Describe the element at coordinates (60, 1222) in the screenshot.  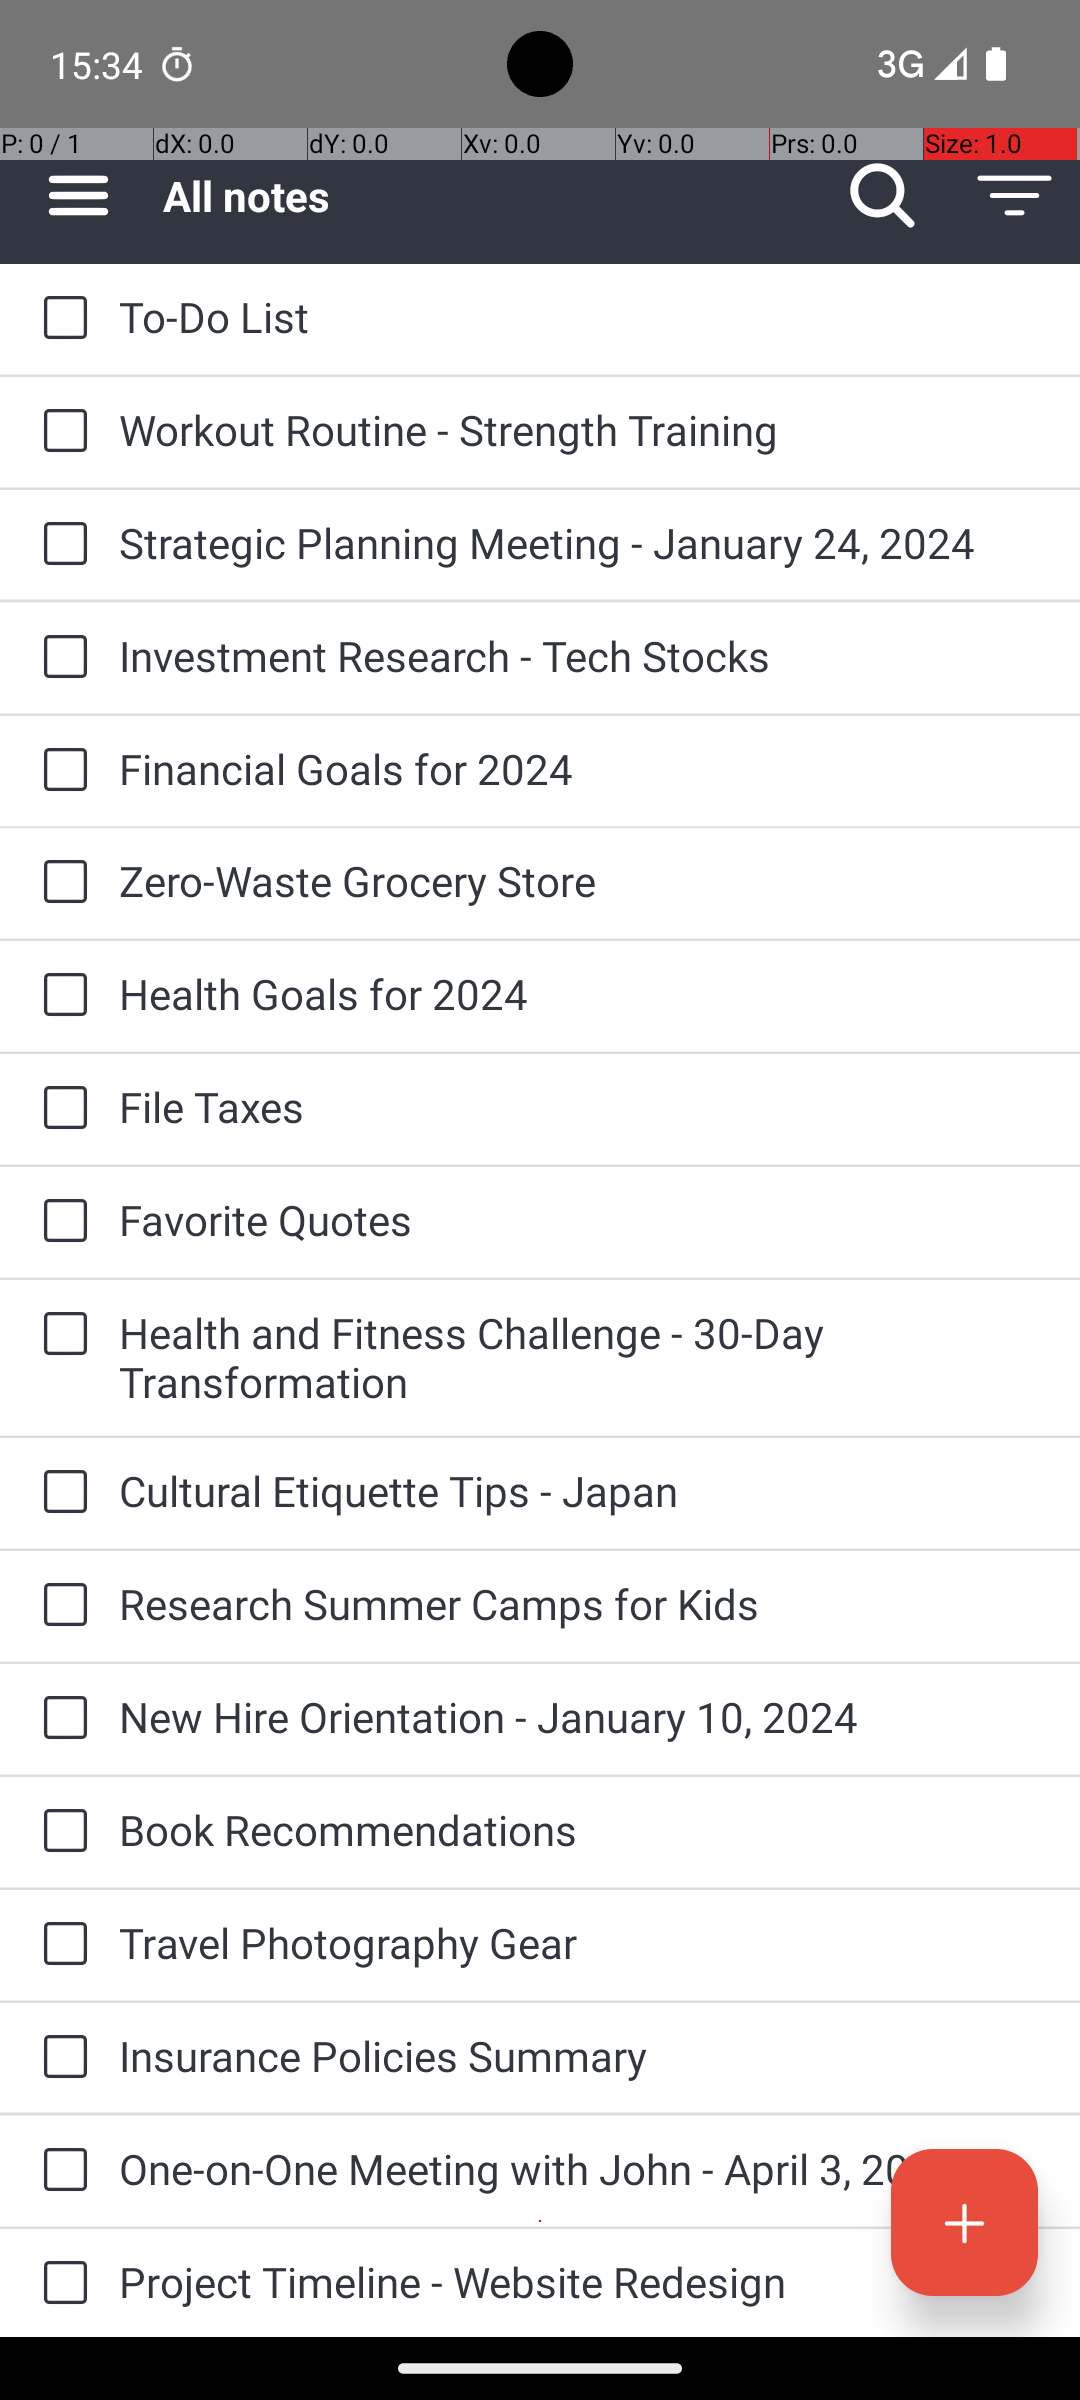
I see `to-do: Favorite Quotes` at that location.